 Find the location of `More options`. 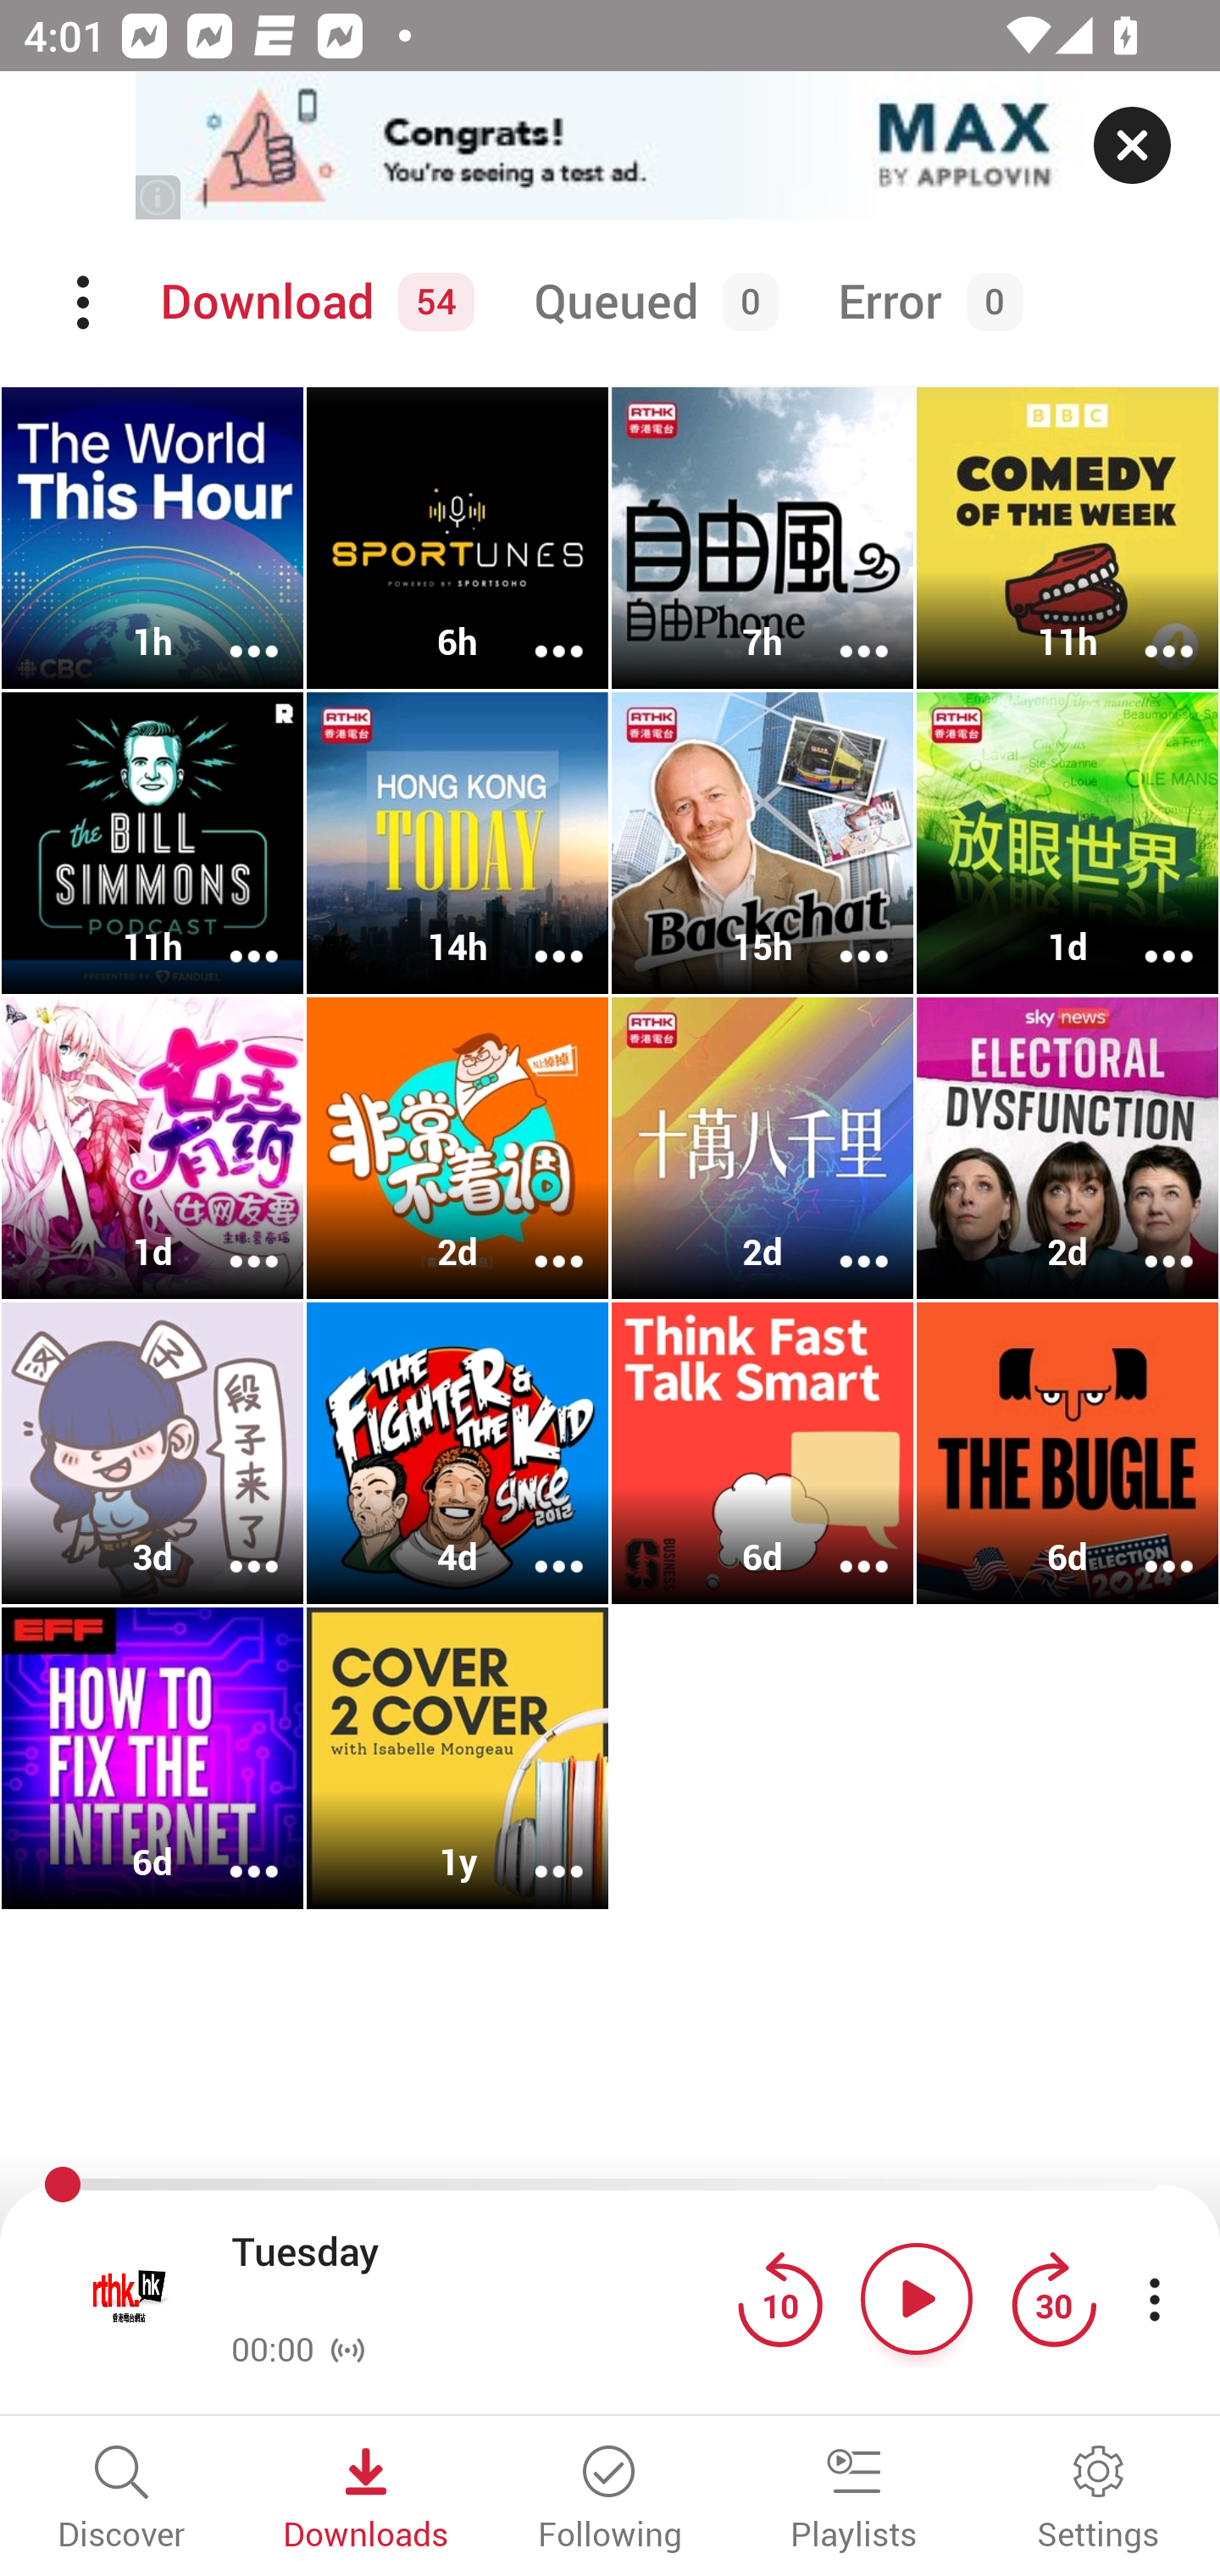

More options is located at coordinates (842, 1239).